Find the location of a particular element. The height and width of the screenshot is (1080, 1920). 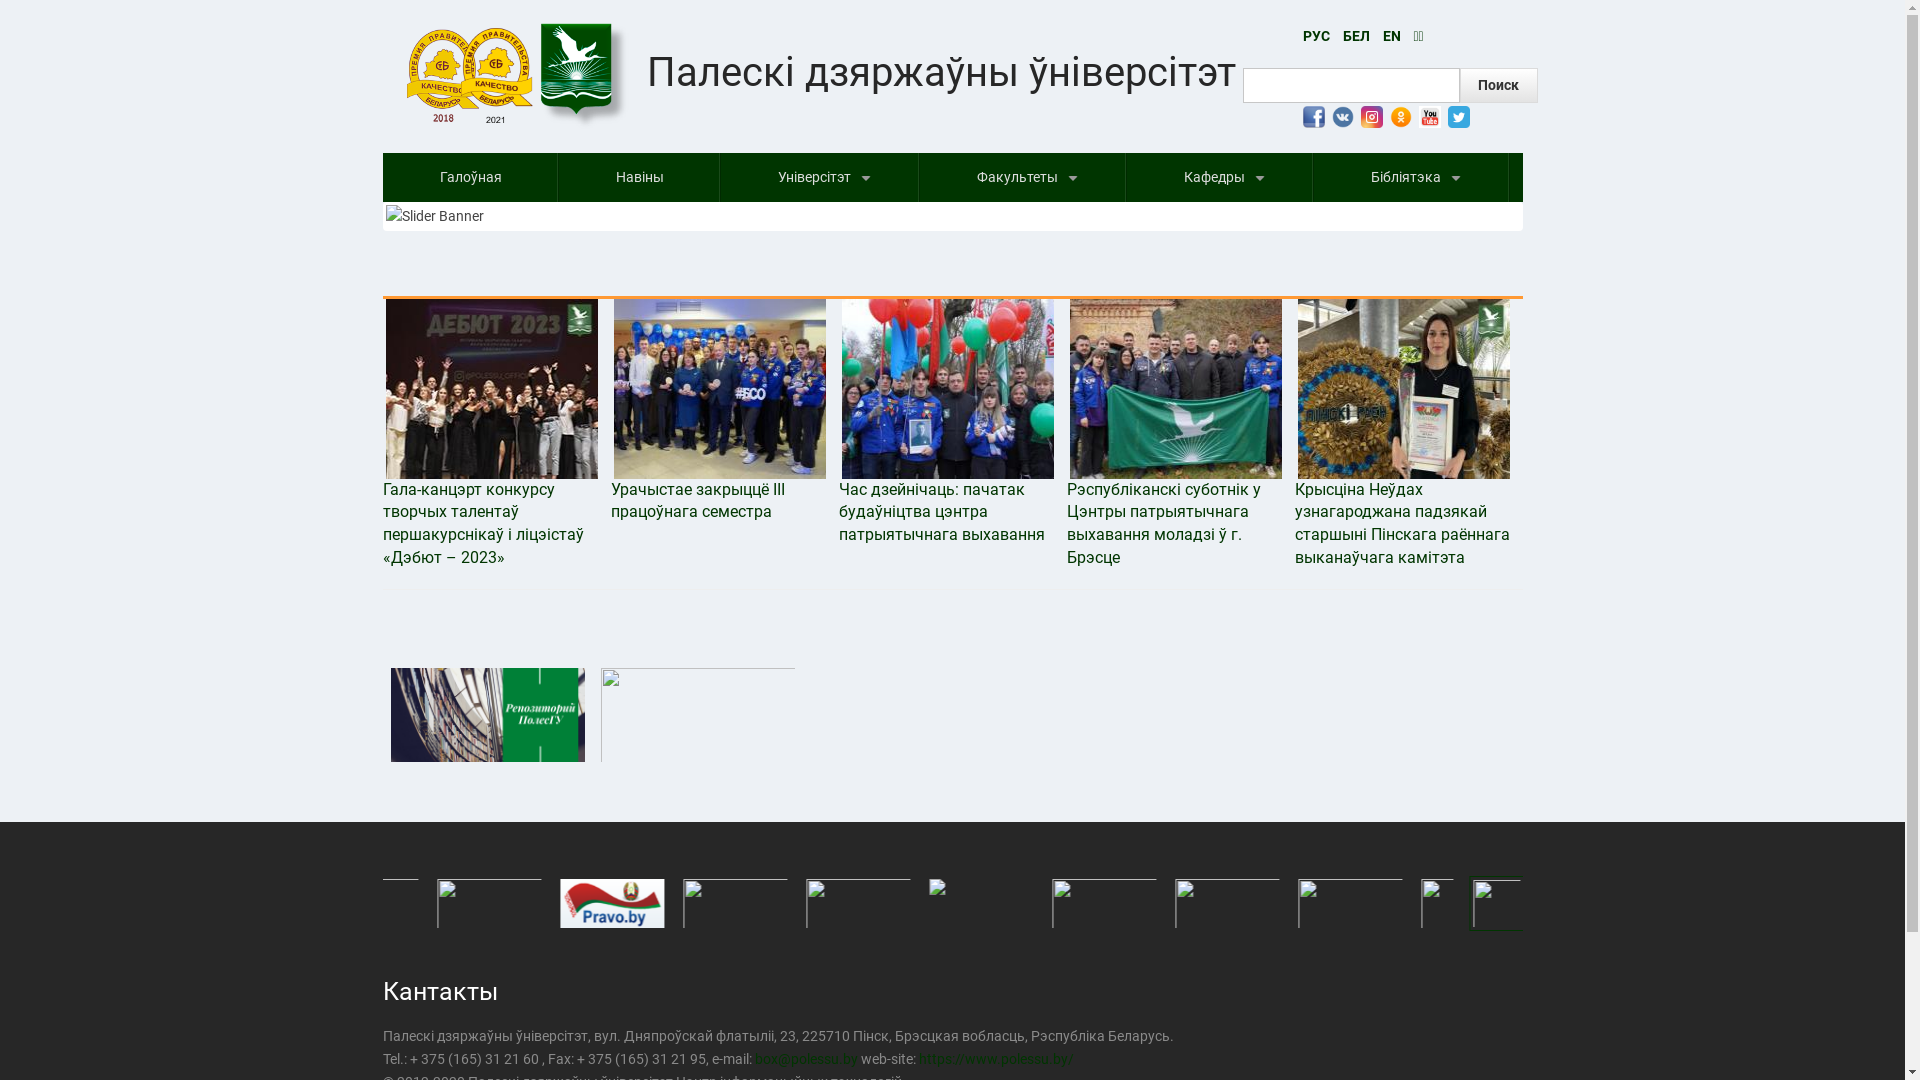

box@ is located at coordinates (772, 1059).